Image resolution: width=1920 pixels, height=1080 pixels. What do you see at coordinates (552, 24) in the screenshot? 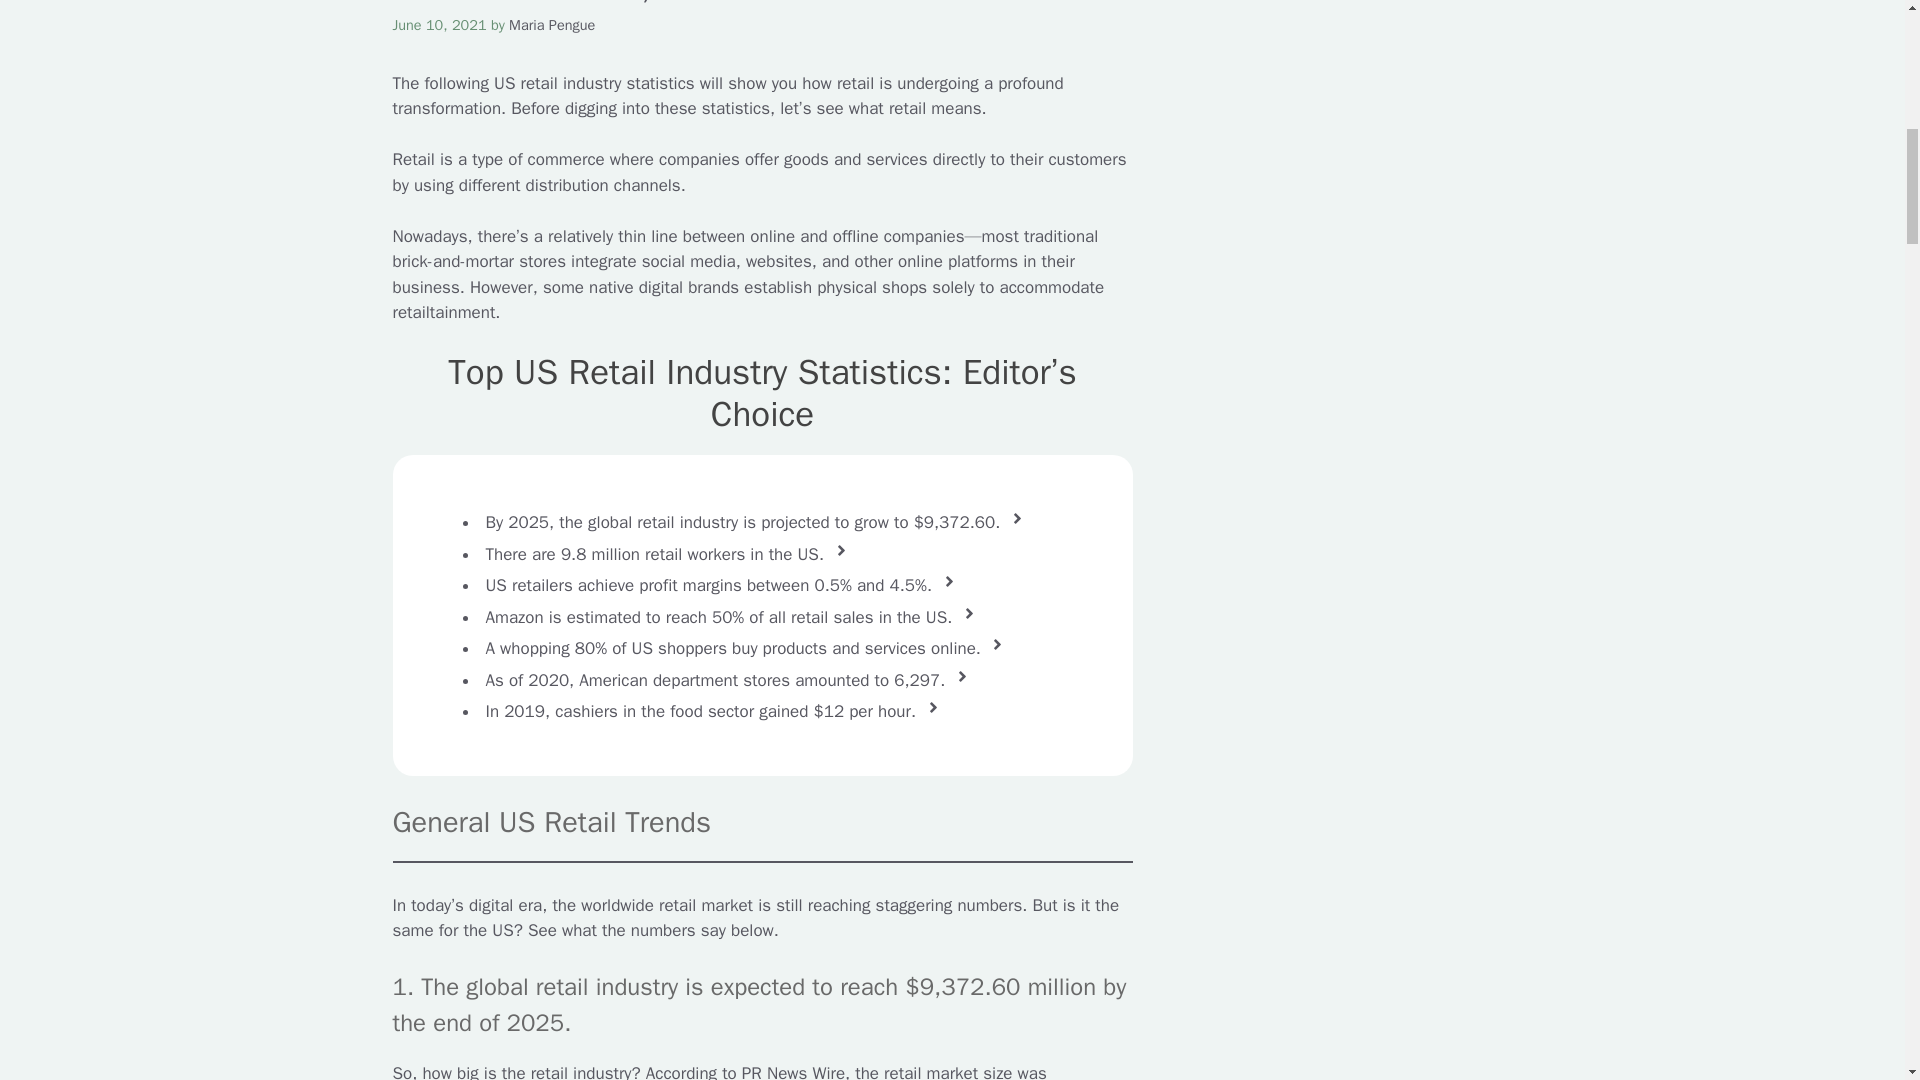
I see `View all posts by Maria Pengue` at bounding box center [552, 24].